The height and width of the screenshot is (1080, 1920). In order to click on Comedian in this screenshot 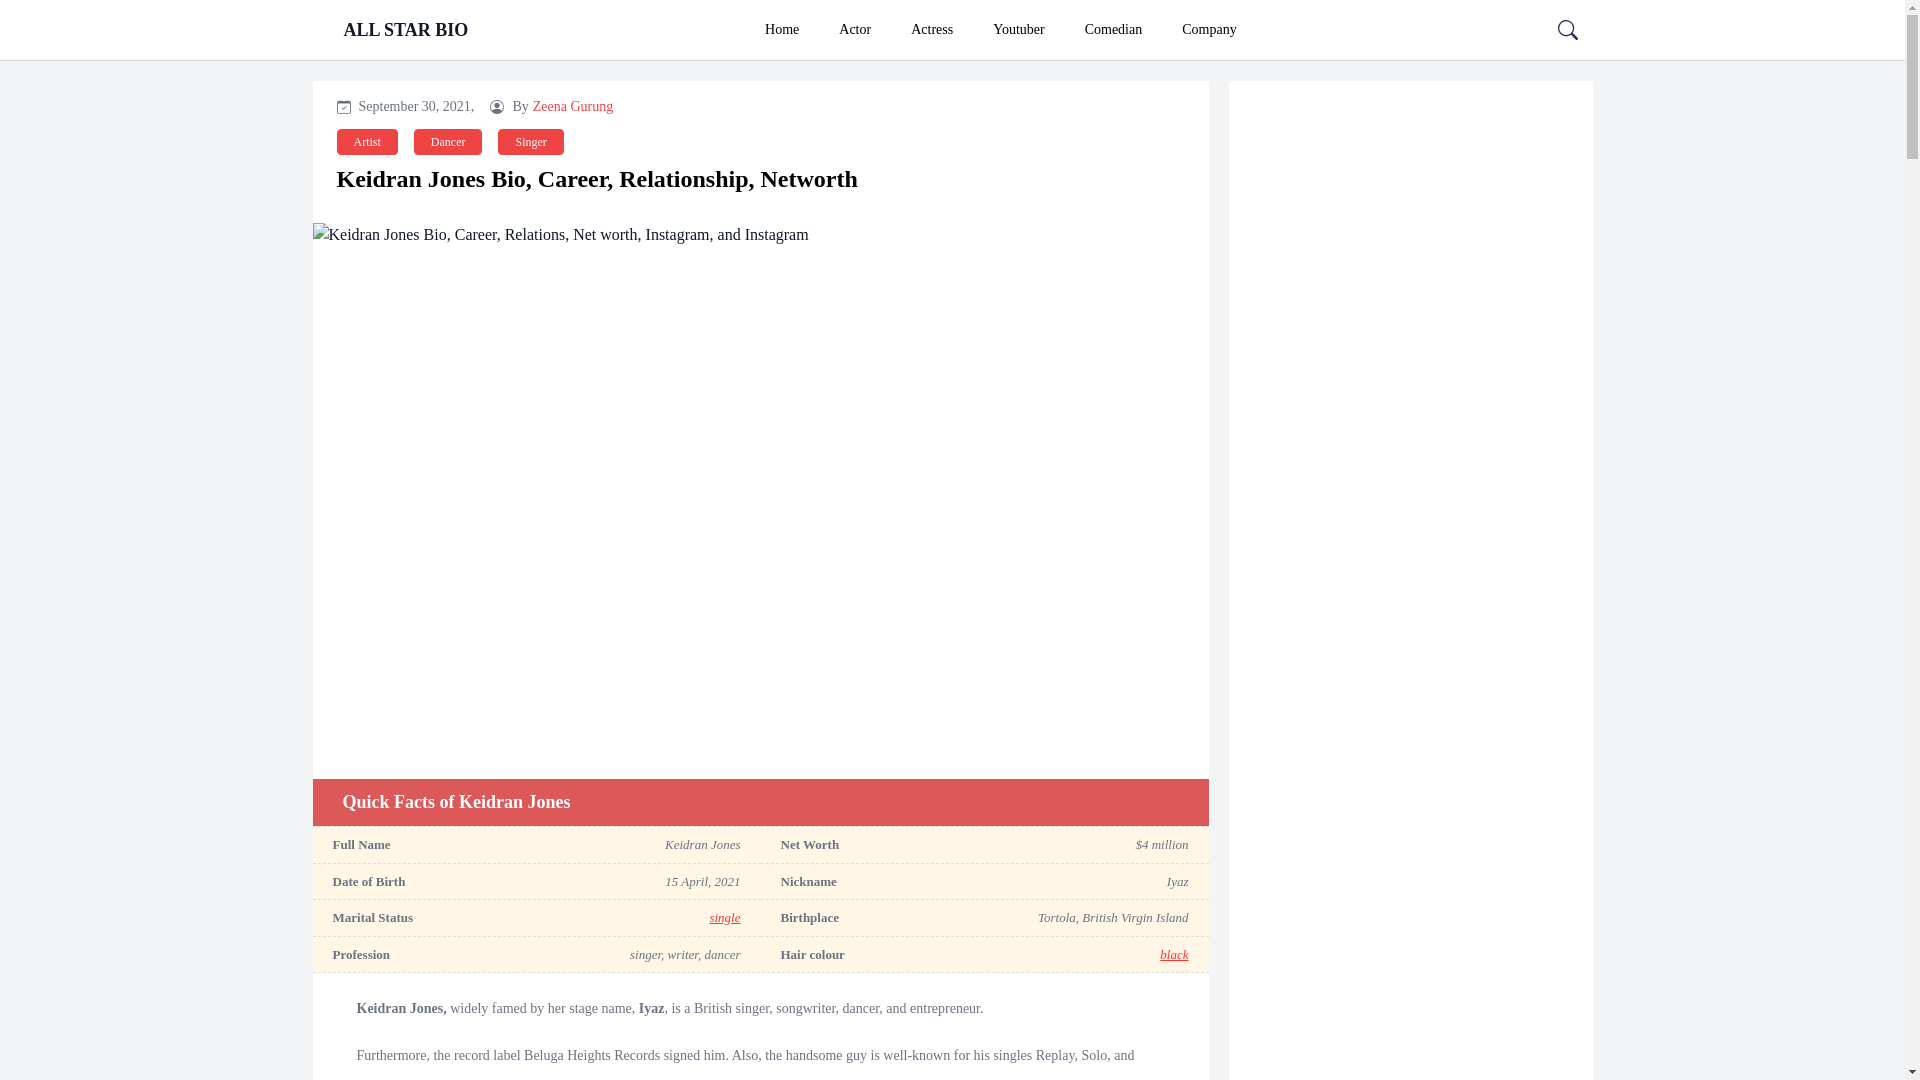, I will do `click(1114, 30)`.